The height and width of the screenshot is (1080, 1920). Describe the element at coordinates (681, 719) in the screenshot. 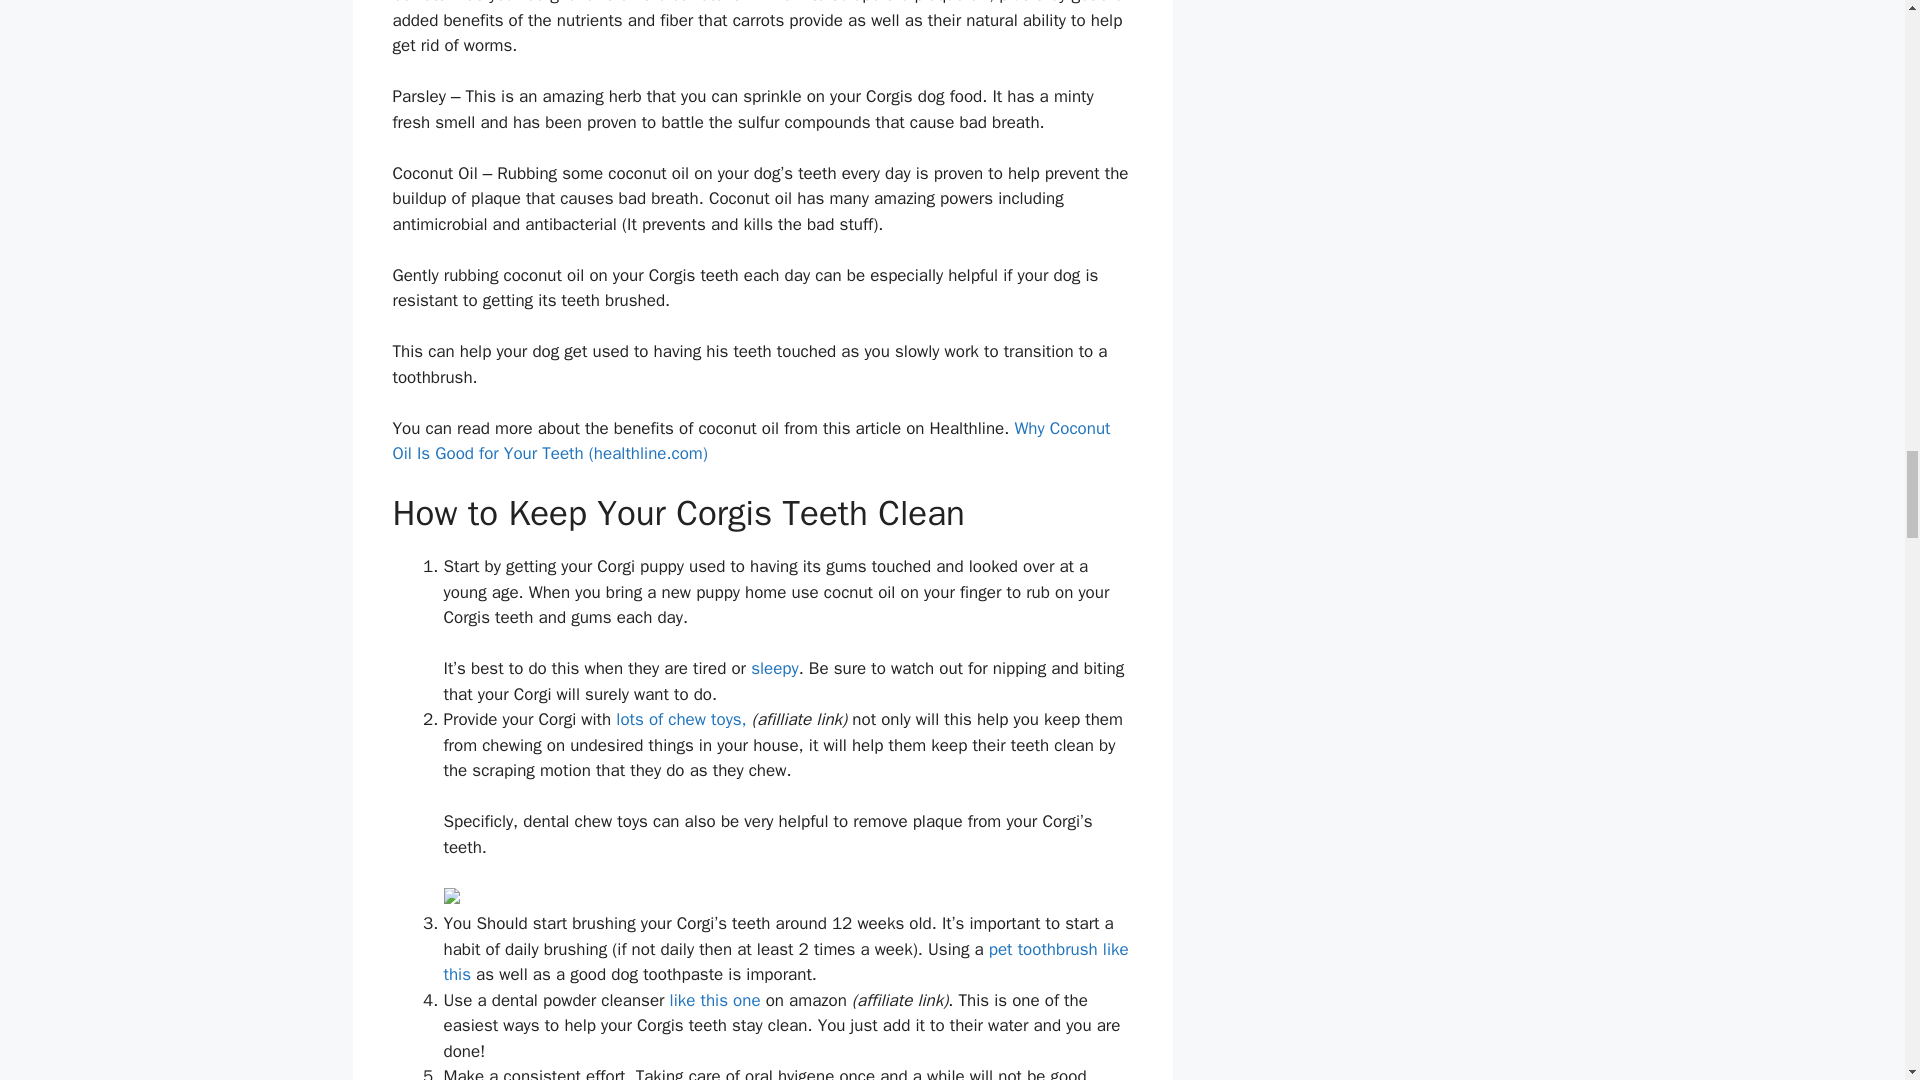

I see `lots of chew toys,` at that location.